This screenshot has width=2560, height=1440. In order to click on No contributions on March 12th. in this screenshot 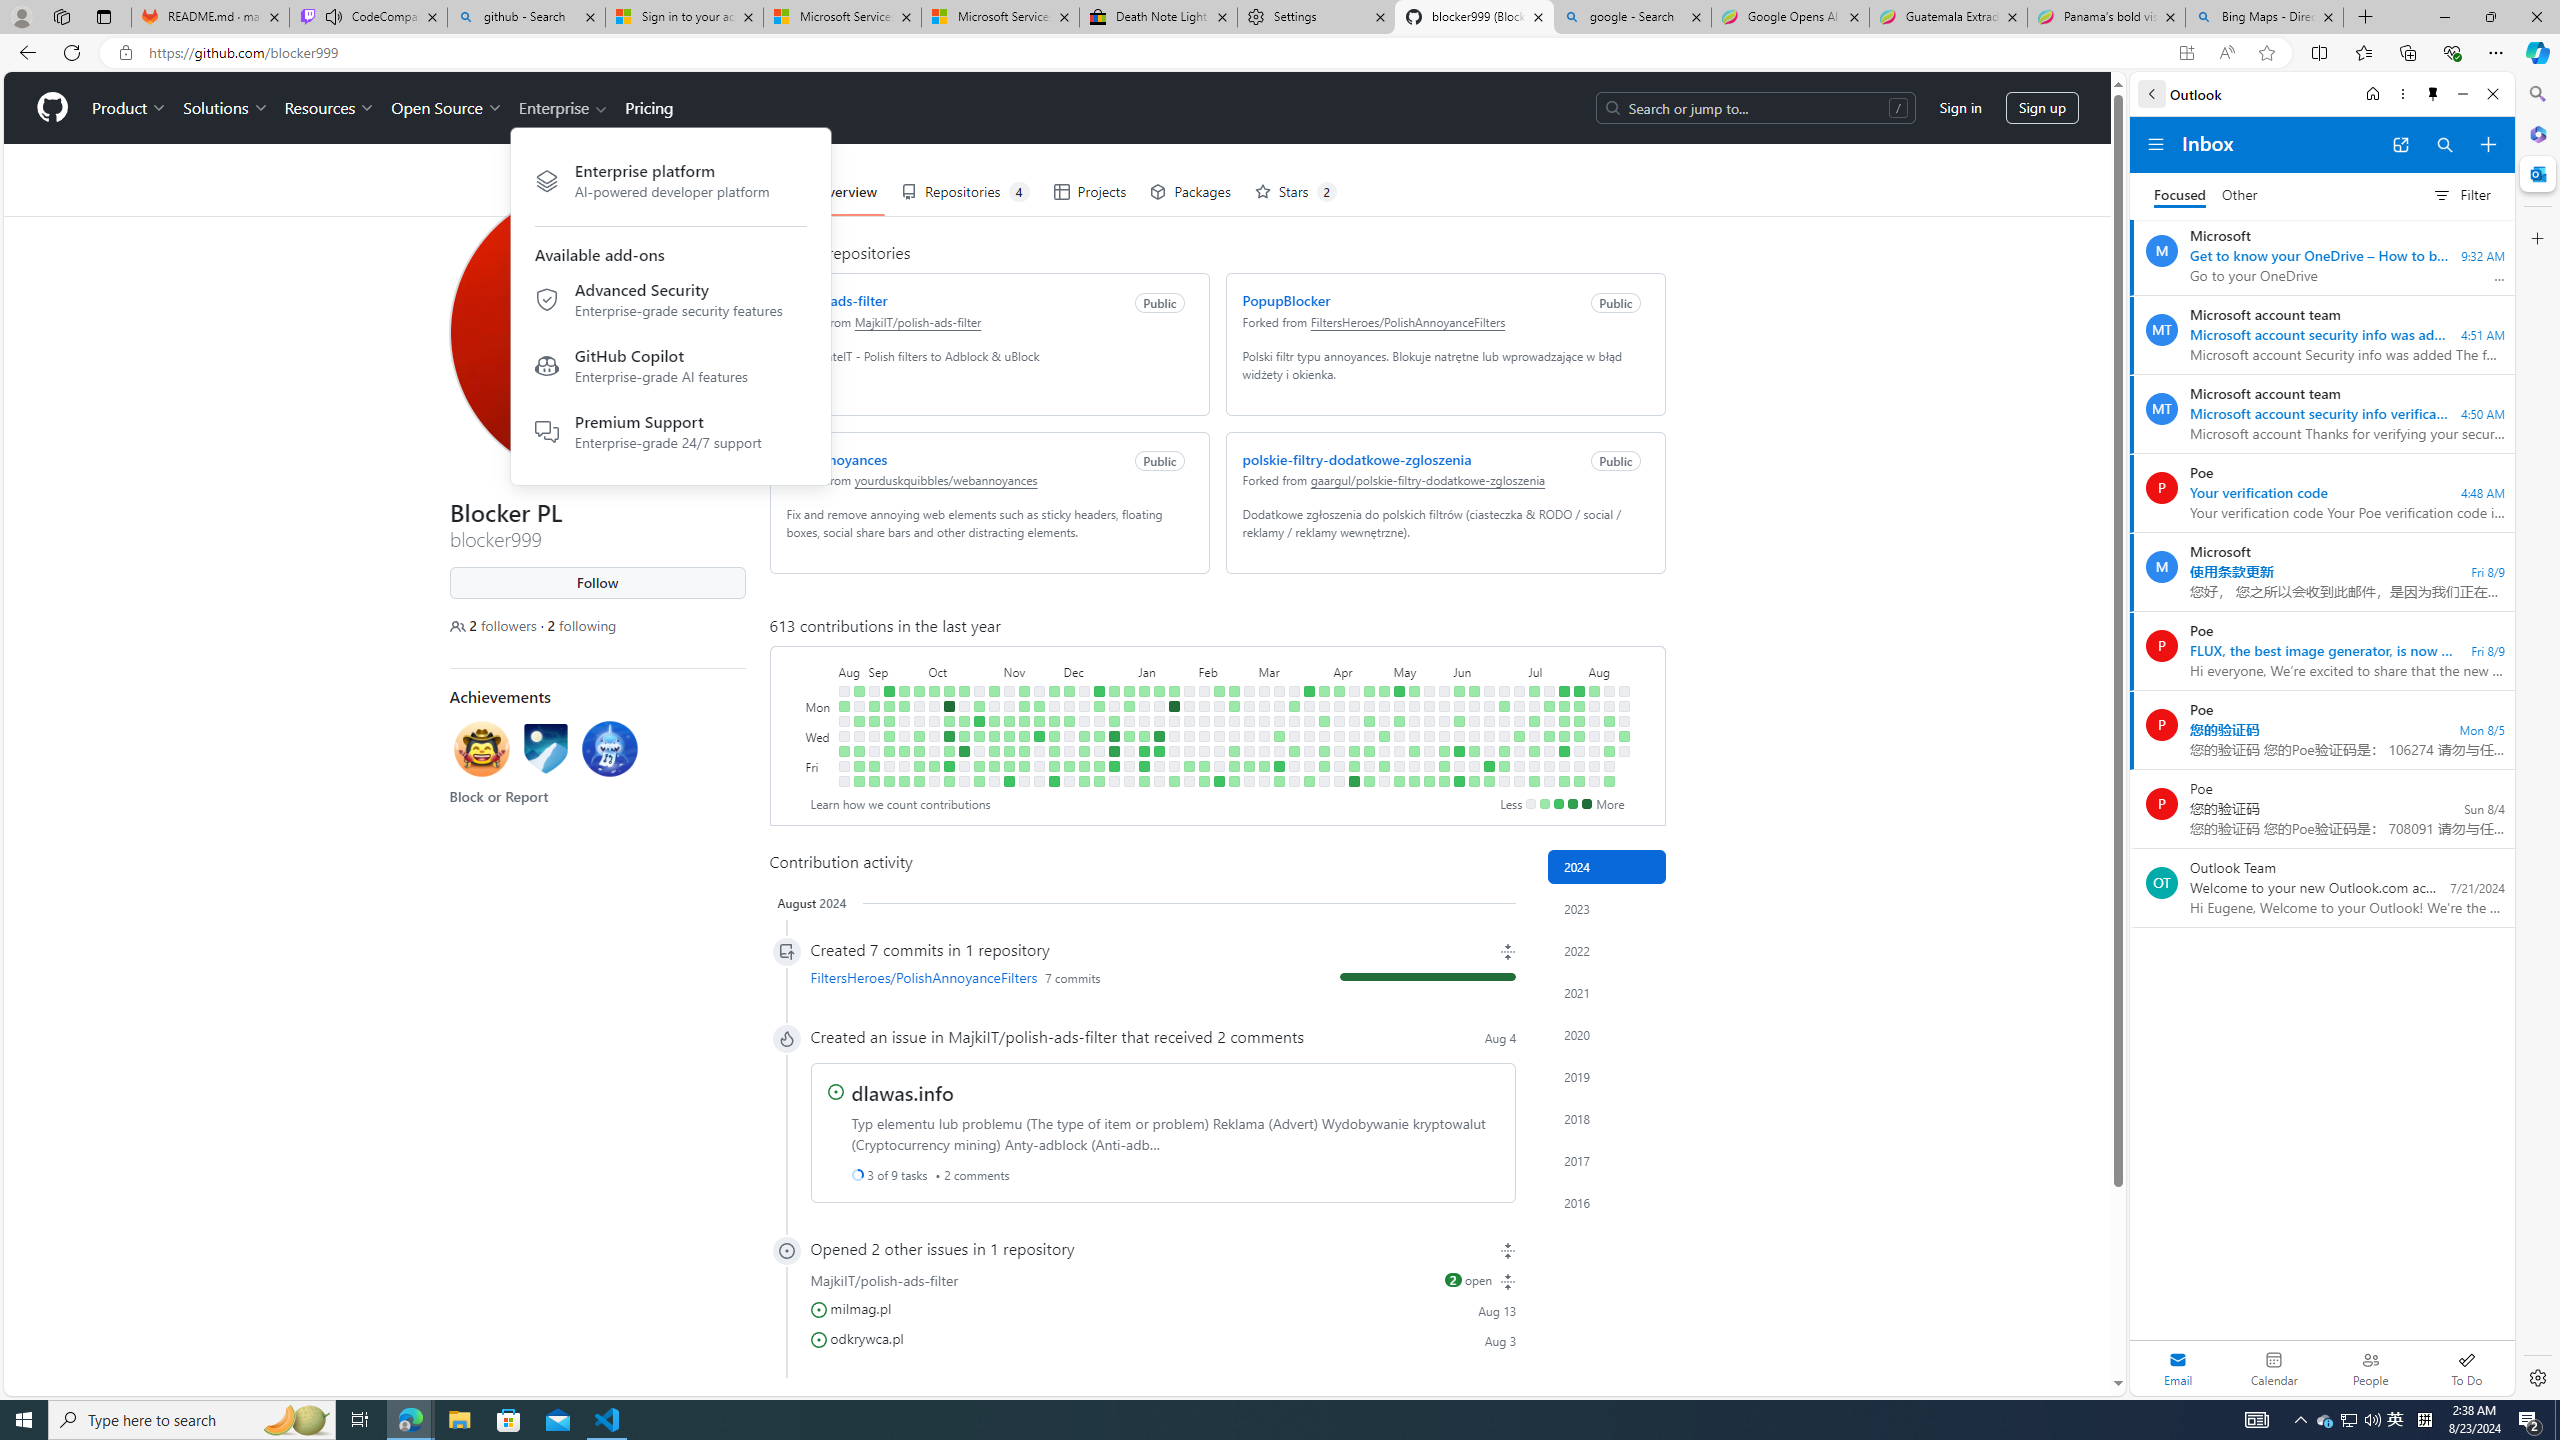, I will do `click(1278, 721)`.